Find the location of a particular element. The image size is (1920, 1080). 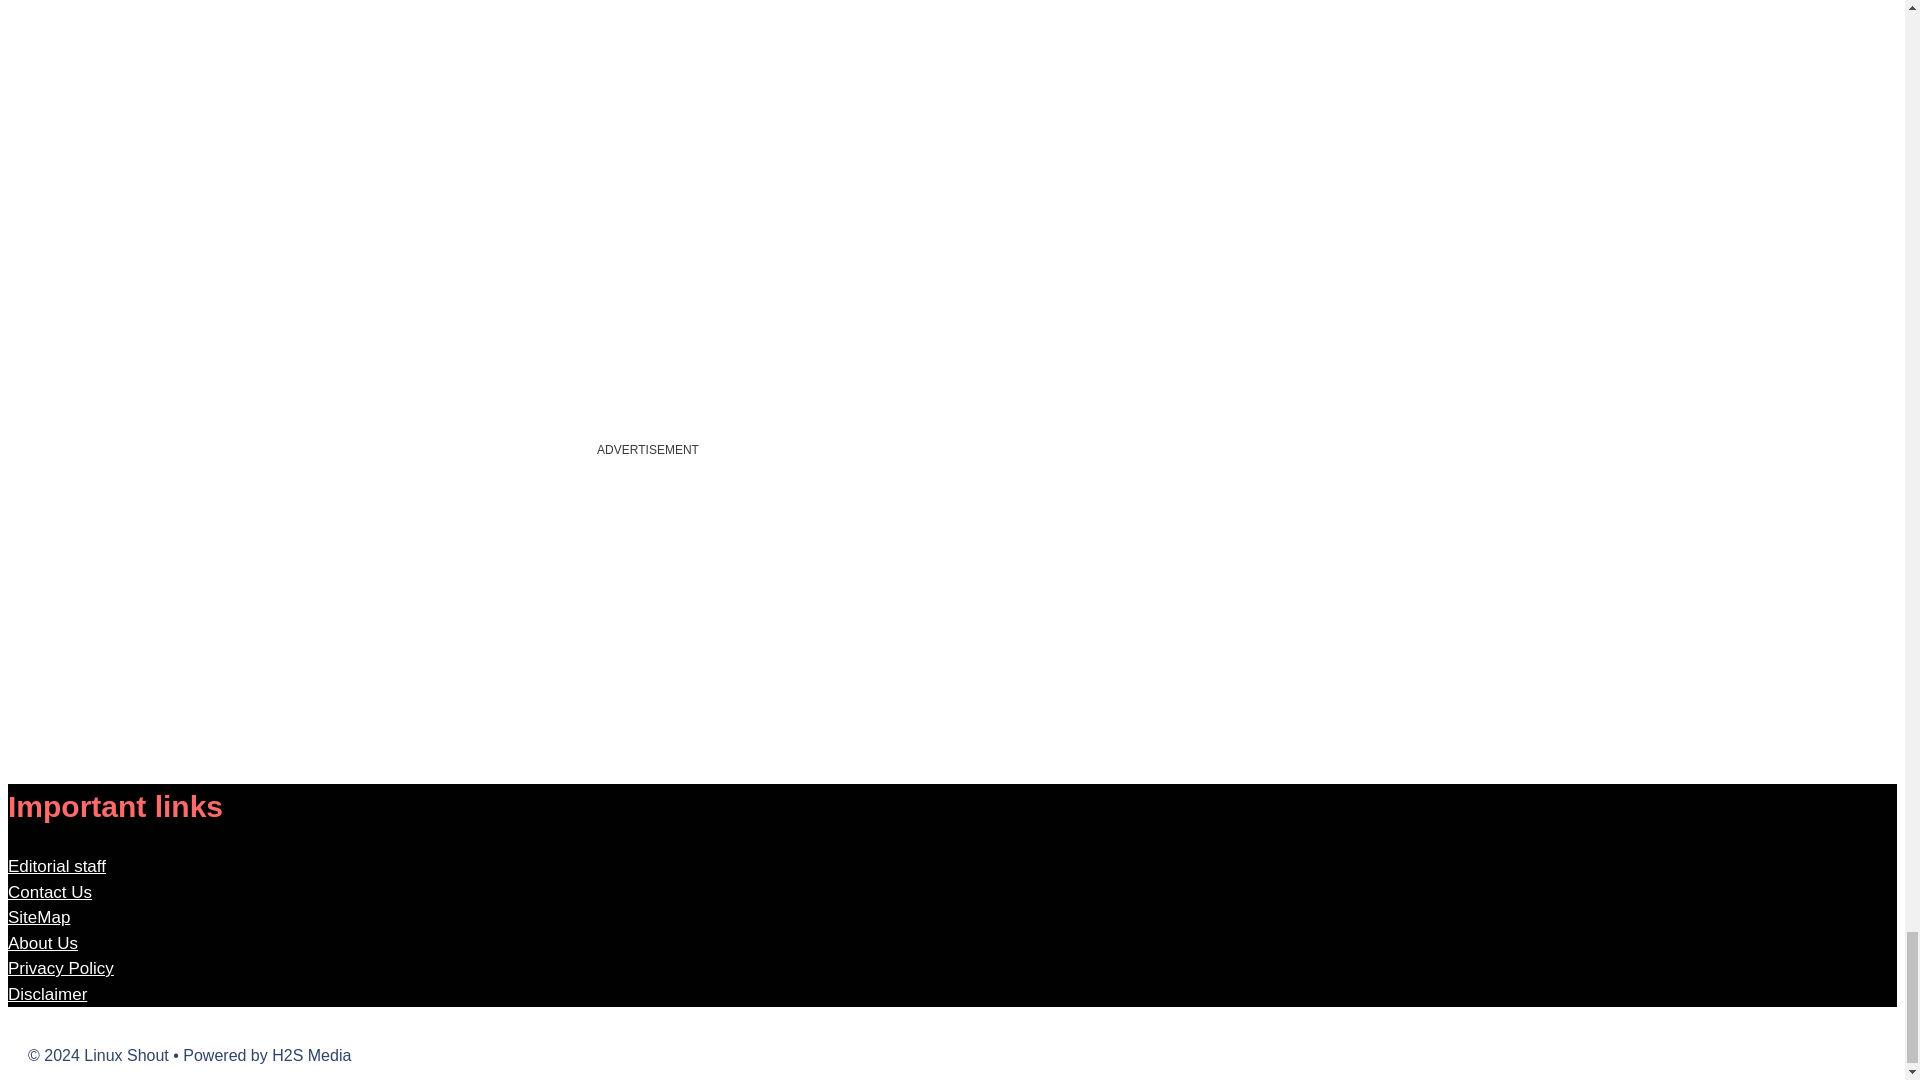

Editorial staff is located at coordinates (56, 866).